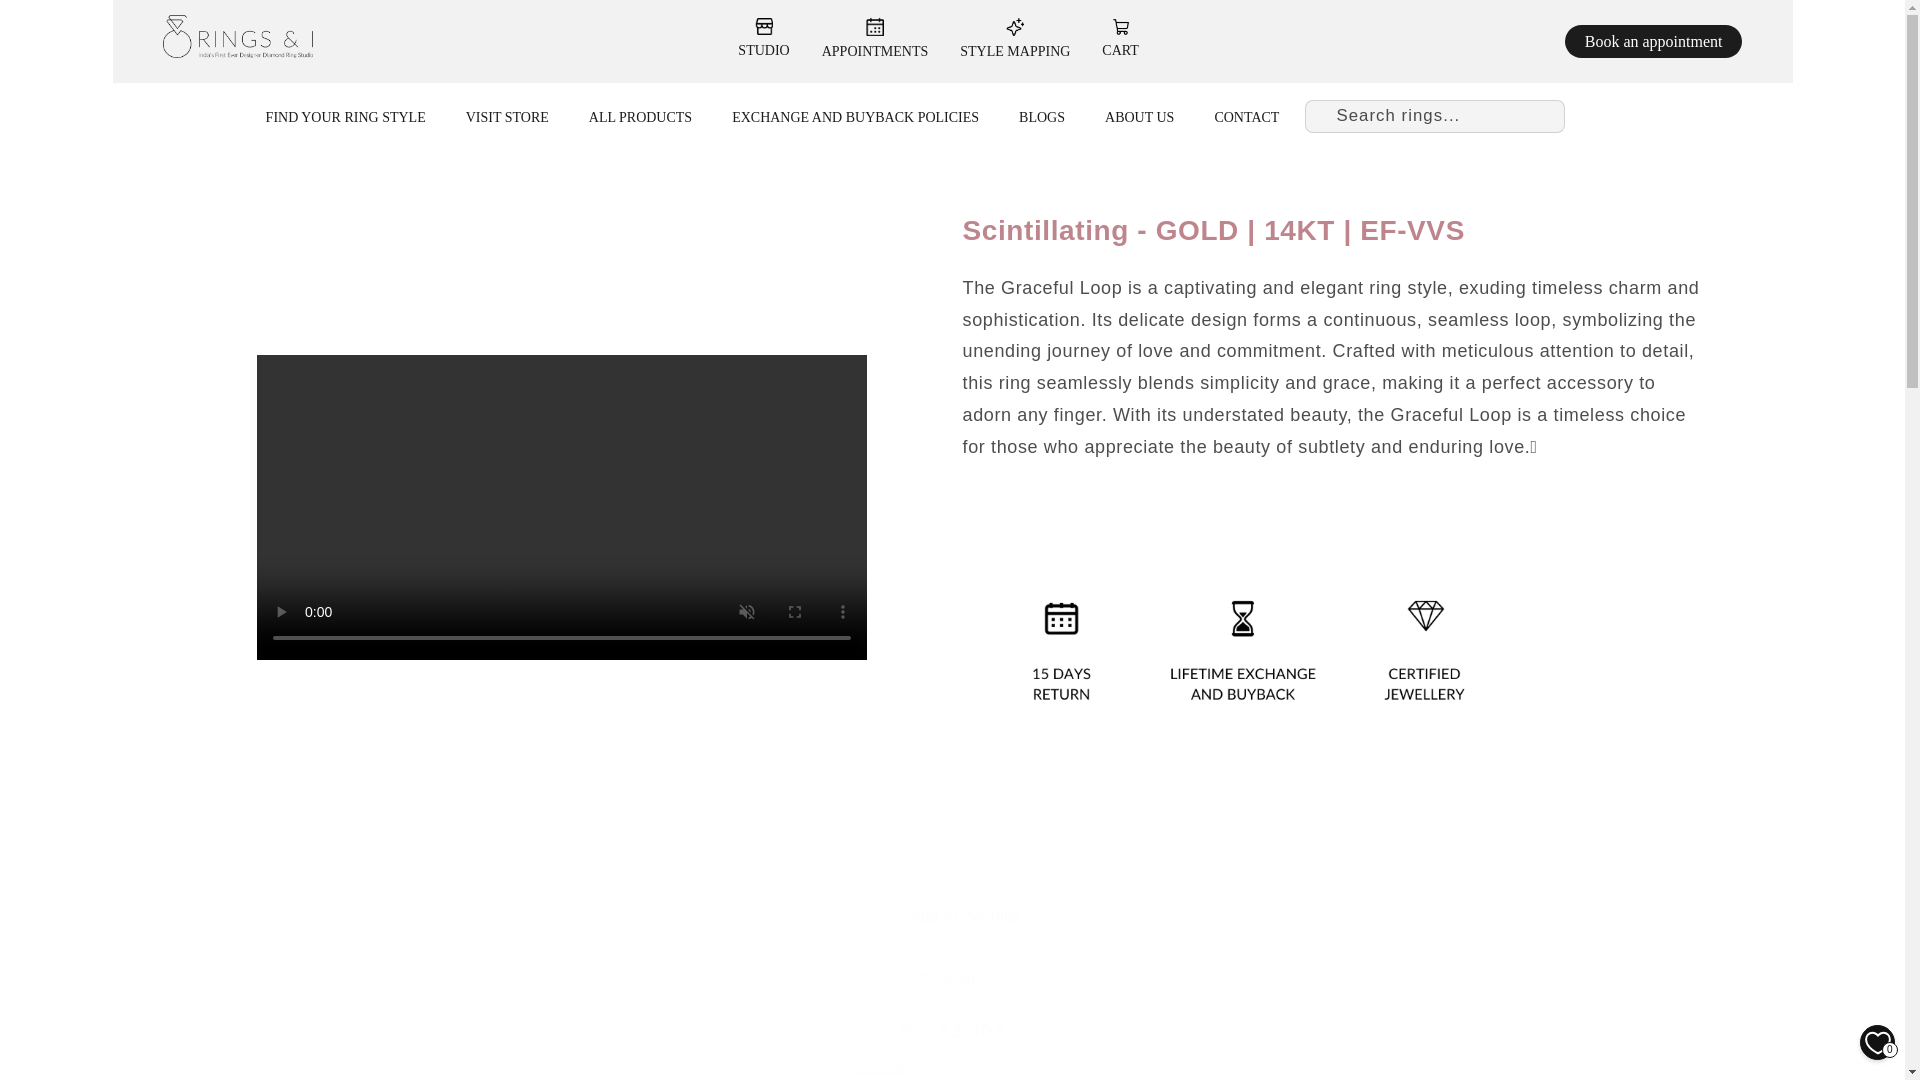 The height and width of the screenshot is (1080, 1920). I want to click on FIND YOUR RING STYLE, so click(346, 118).